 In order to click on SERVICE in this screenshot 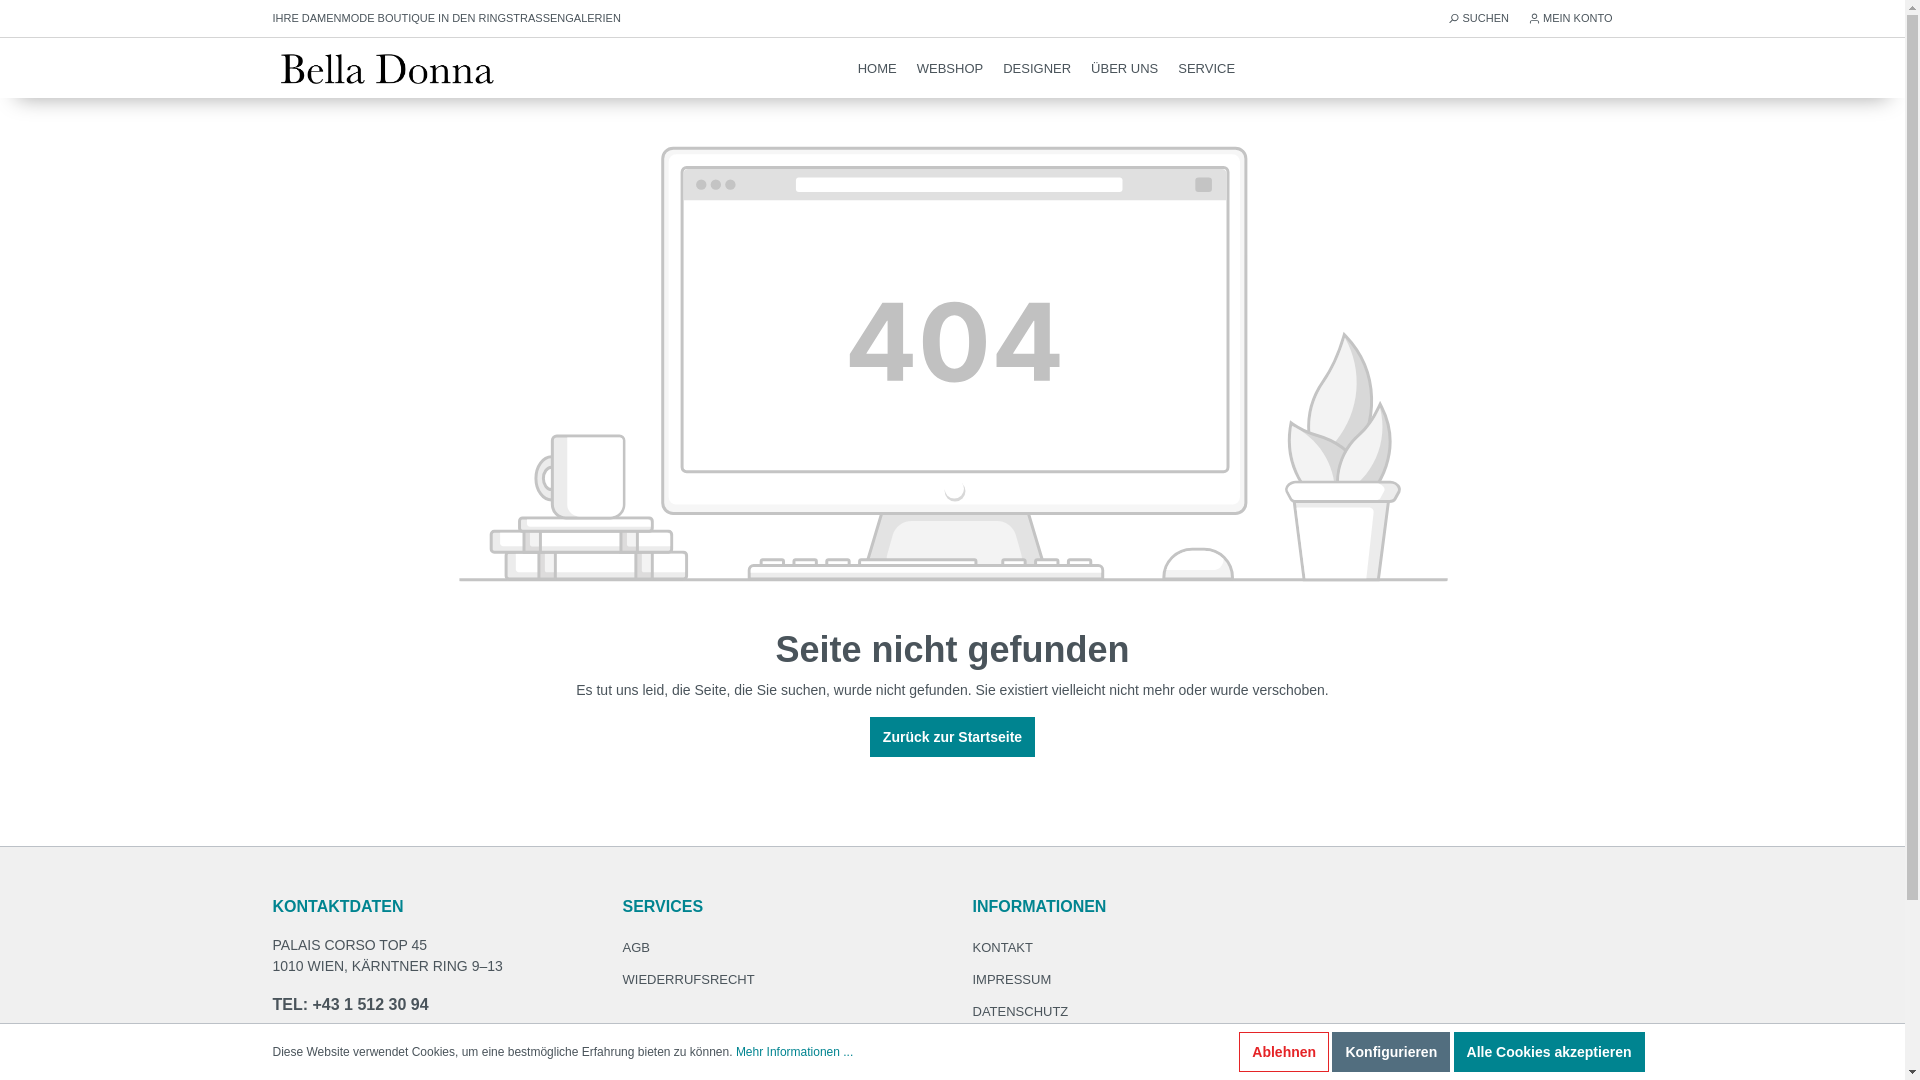, I will do `click(1206, 68)`.